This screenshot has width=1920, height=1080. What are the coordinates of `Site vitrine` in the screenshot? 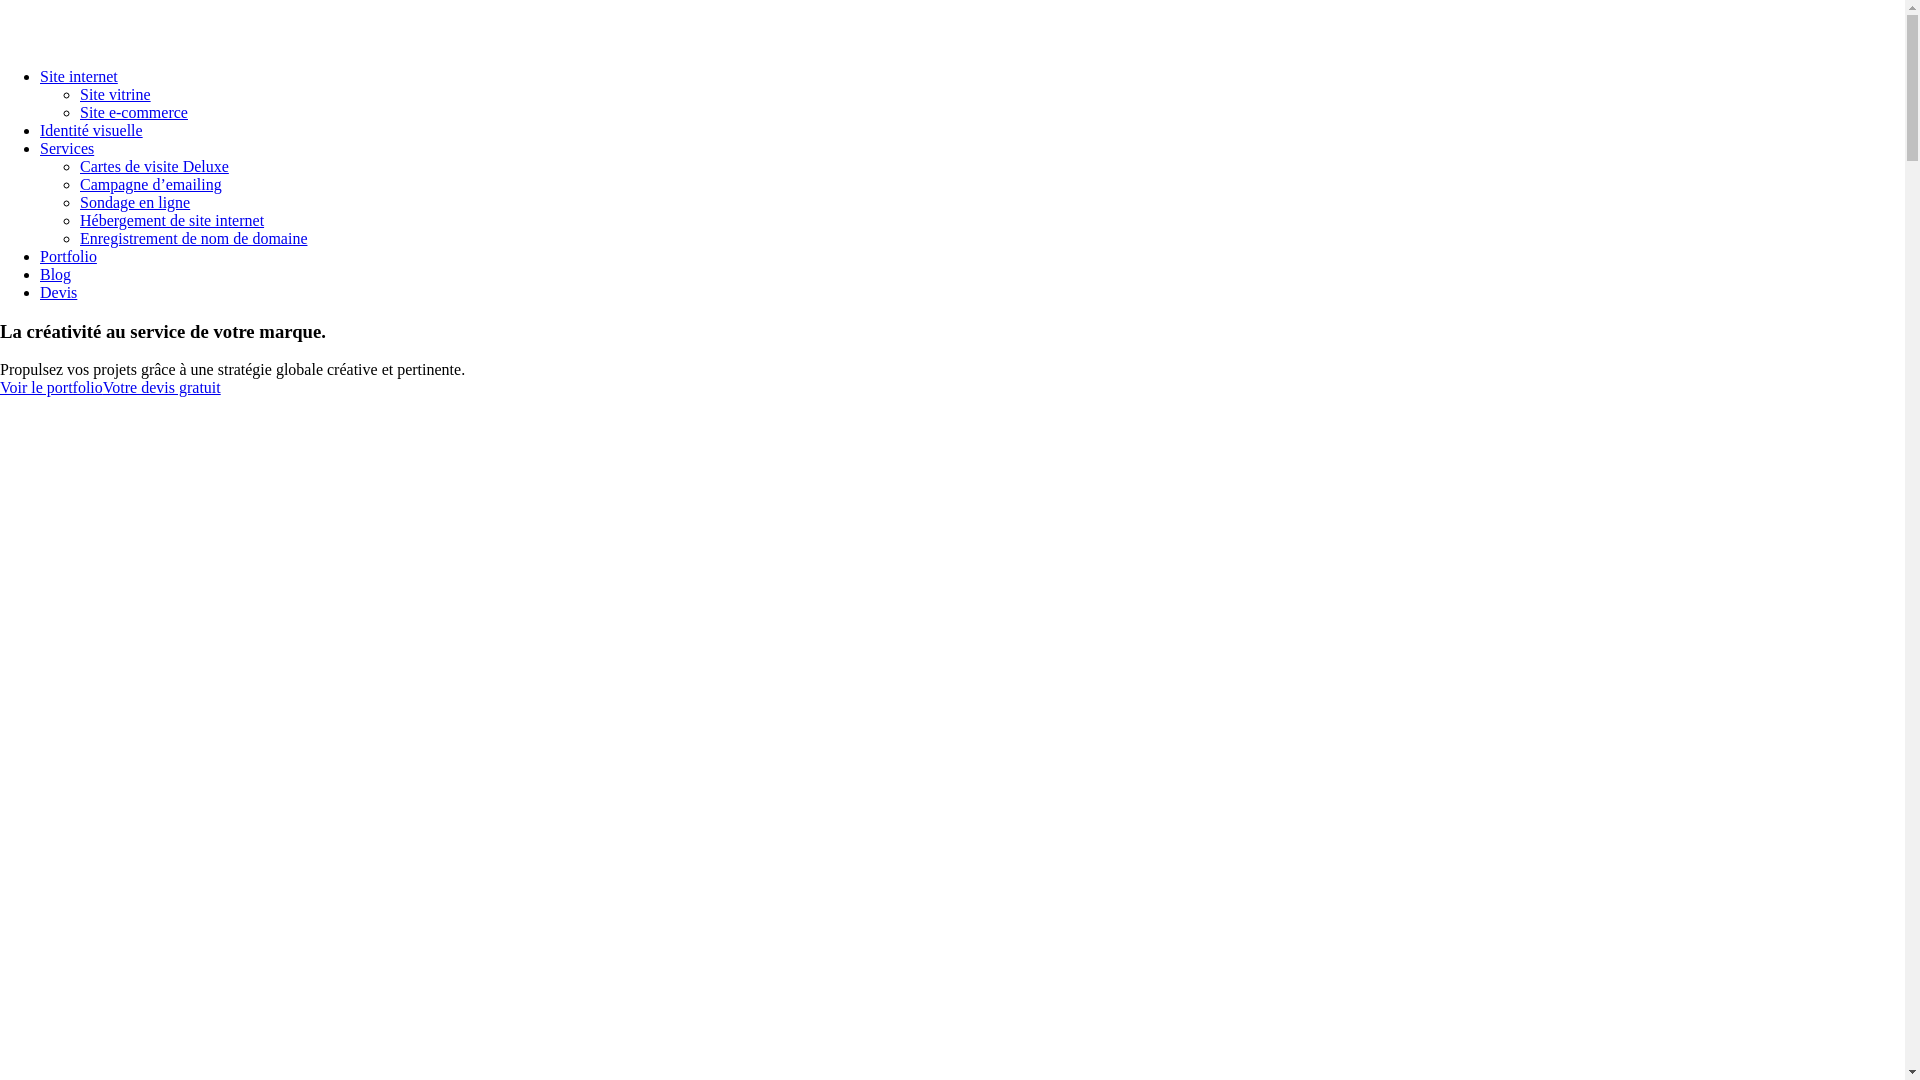 It's located at (116, 94).